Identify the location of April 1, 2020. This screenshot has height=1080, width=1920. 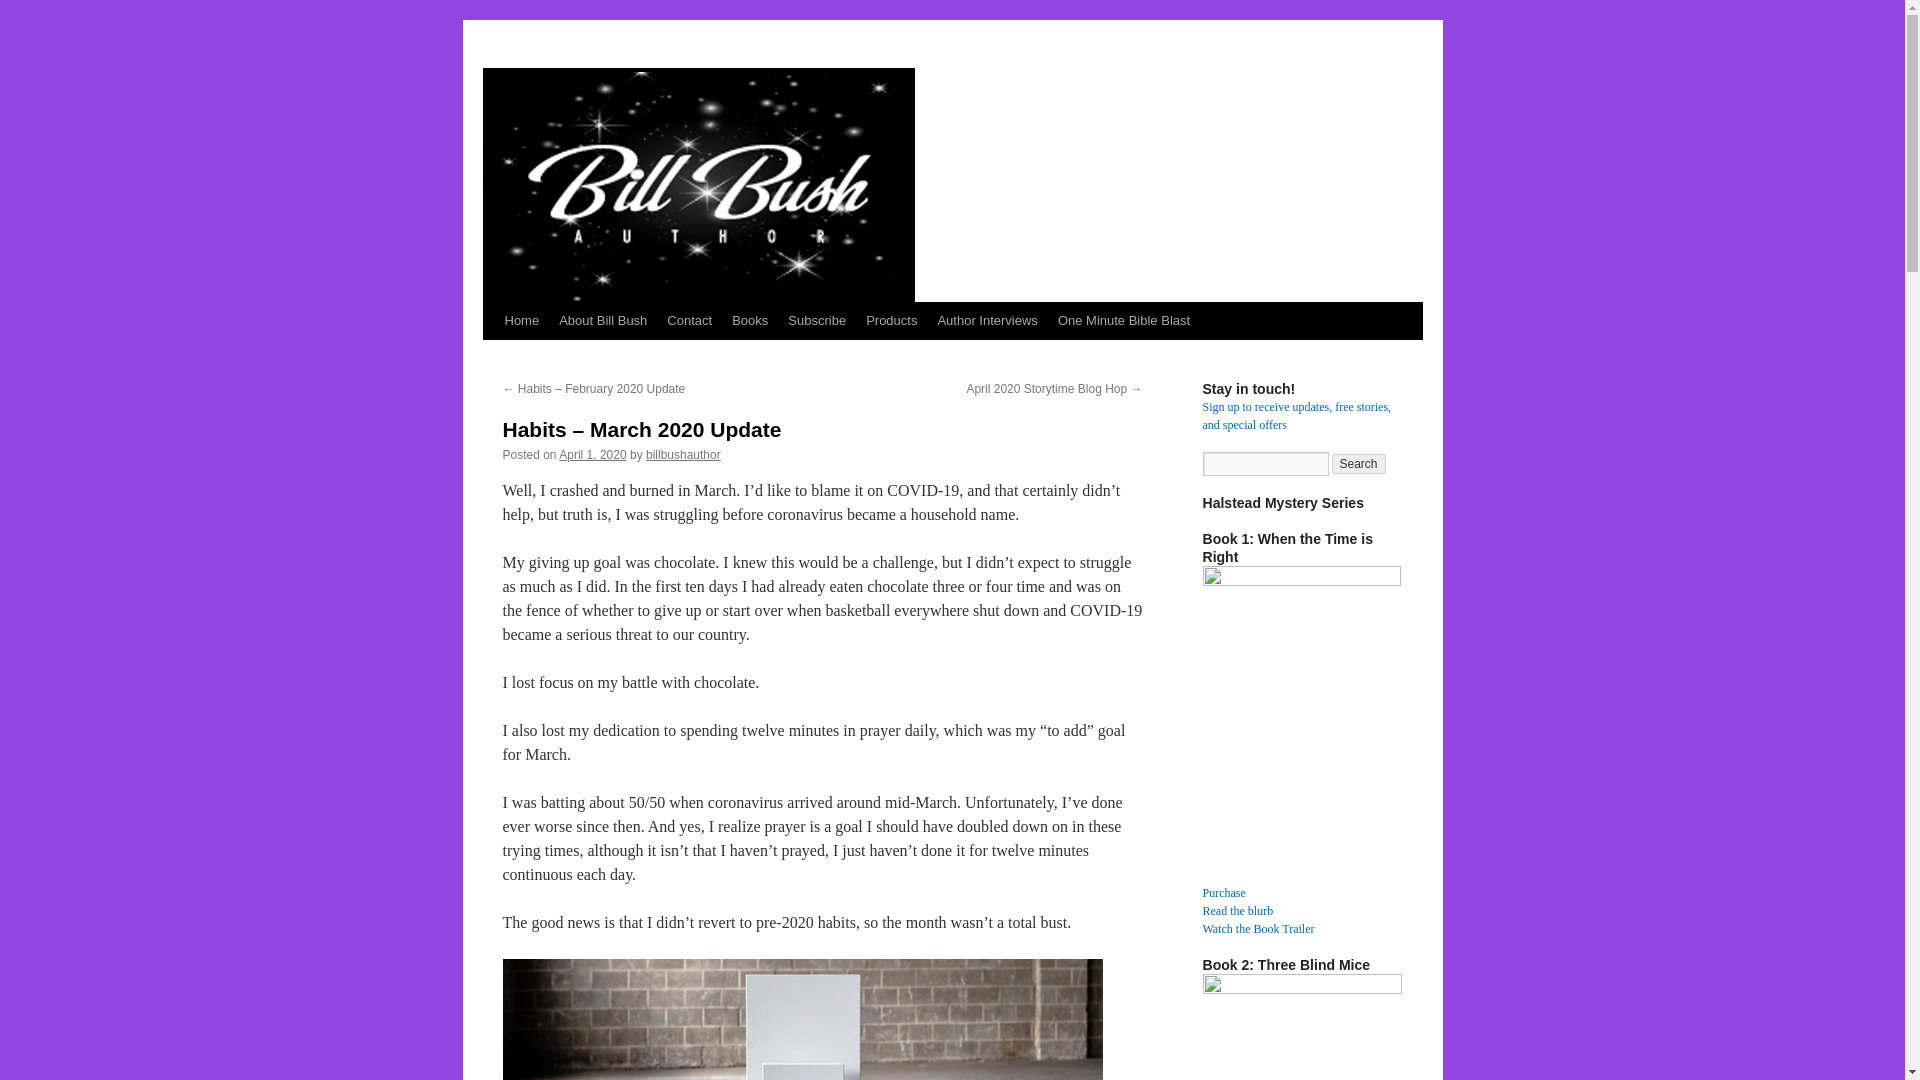
(592, 455).